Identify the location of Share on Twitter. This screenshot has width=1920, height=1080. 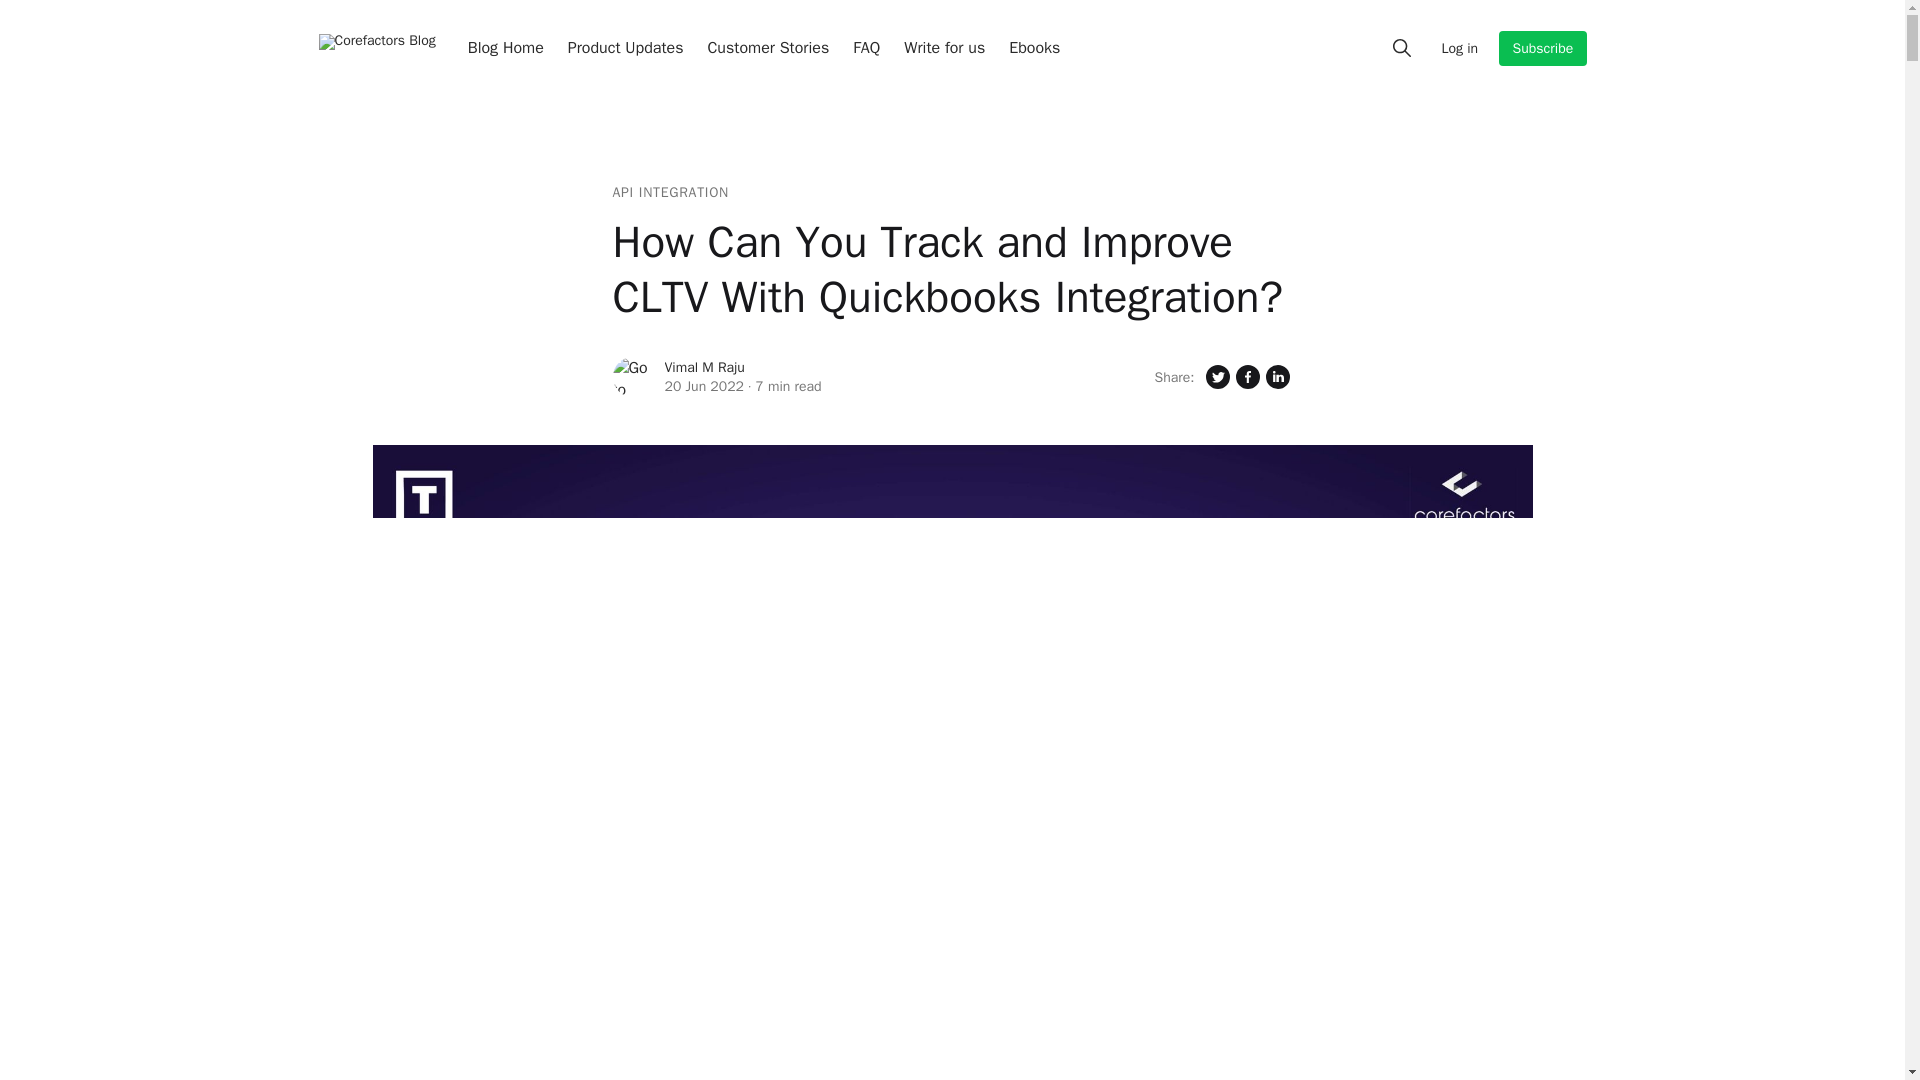
(1216, 376).